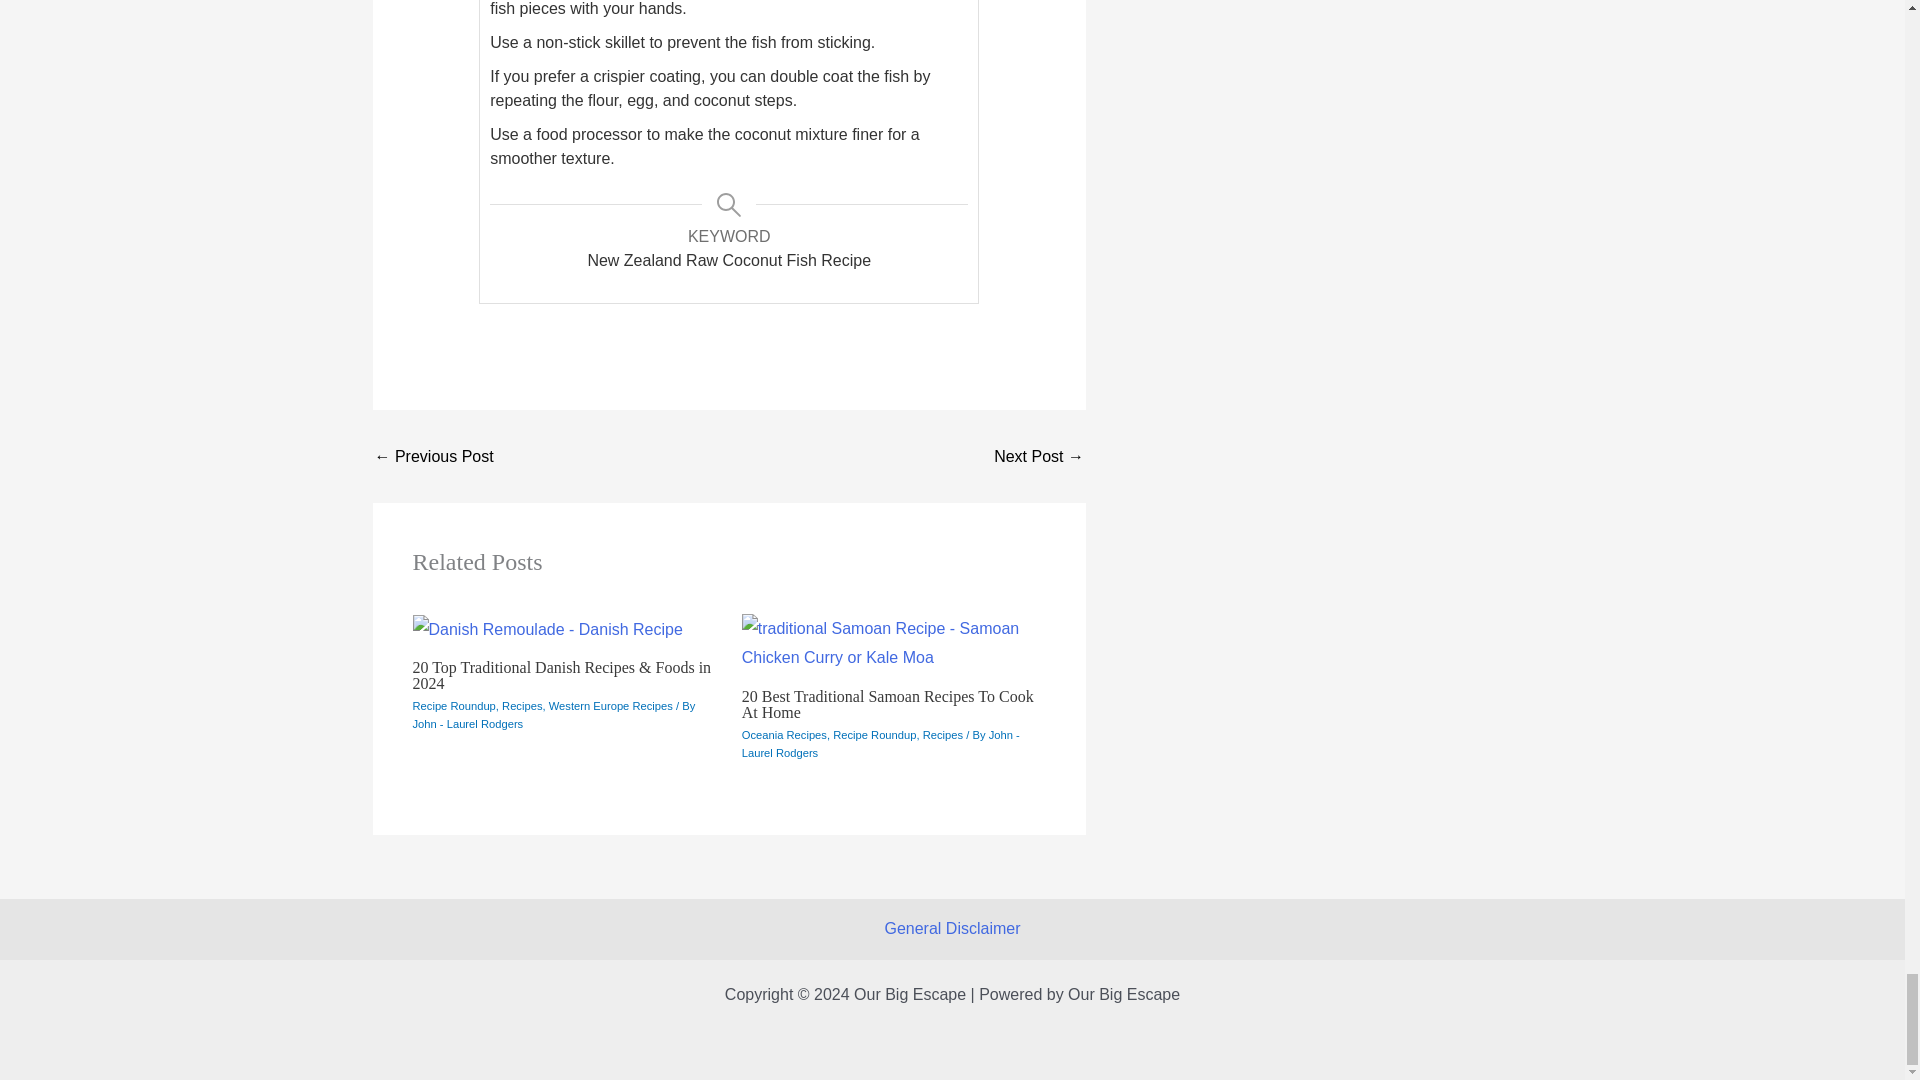 This screenshot has width=1920, height=1080. Describe the element at coordinates (434, 457) in the screenshot. I see `New Zealand Potato and Lamb Sliders Recipe` at that location.